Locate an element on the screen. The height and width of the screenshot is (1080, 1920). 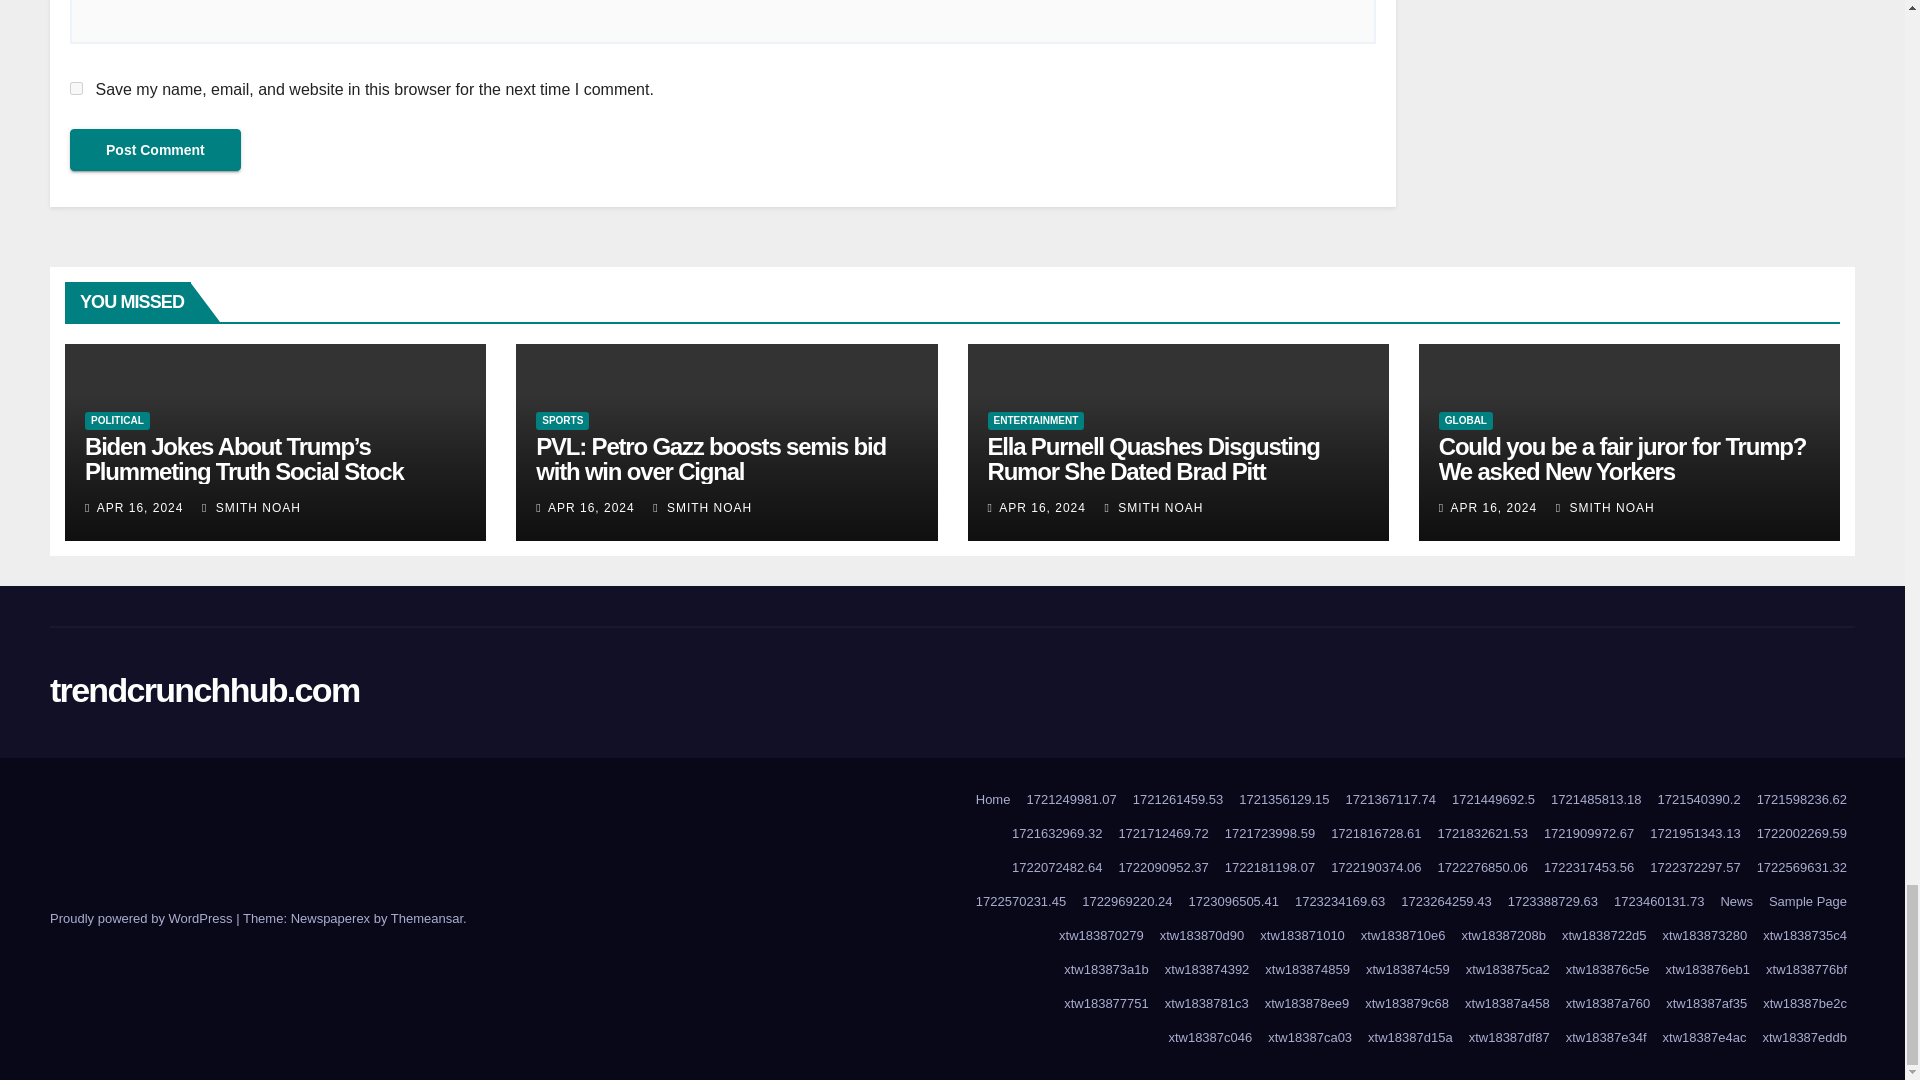
yes is located at coordinates (76, 88).